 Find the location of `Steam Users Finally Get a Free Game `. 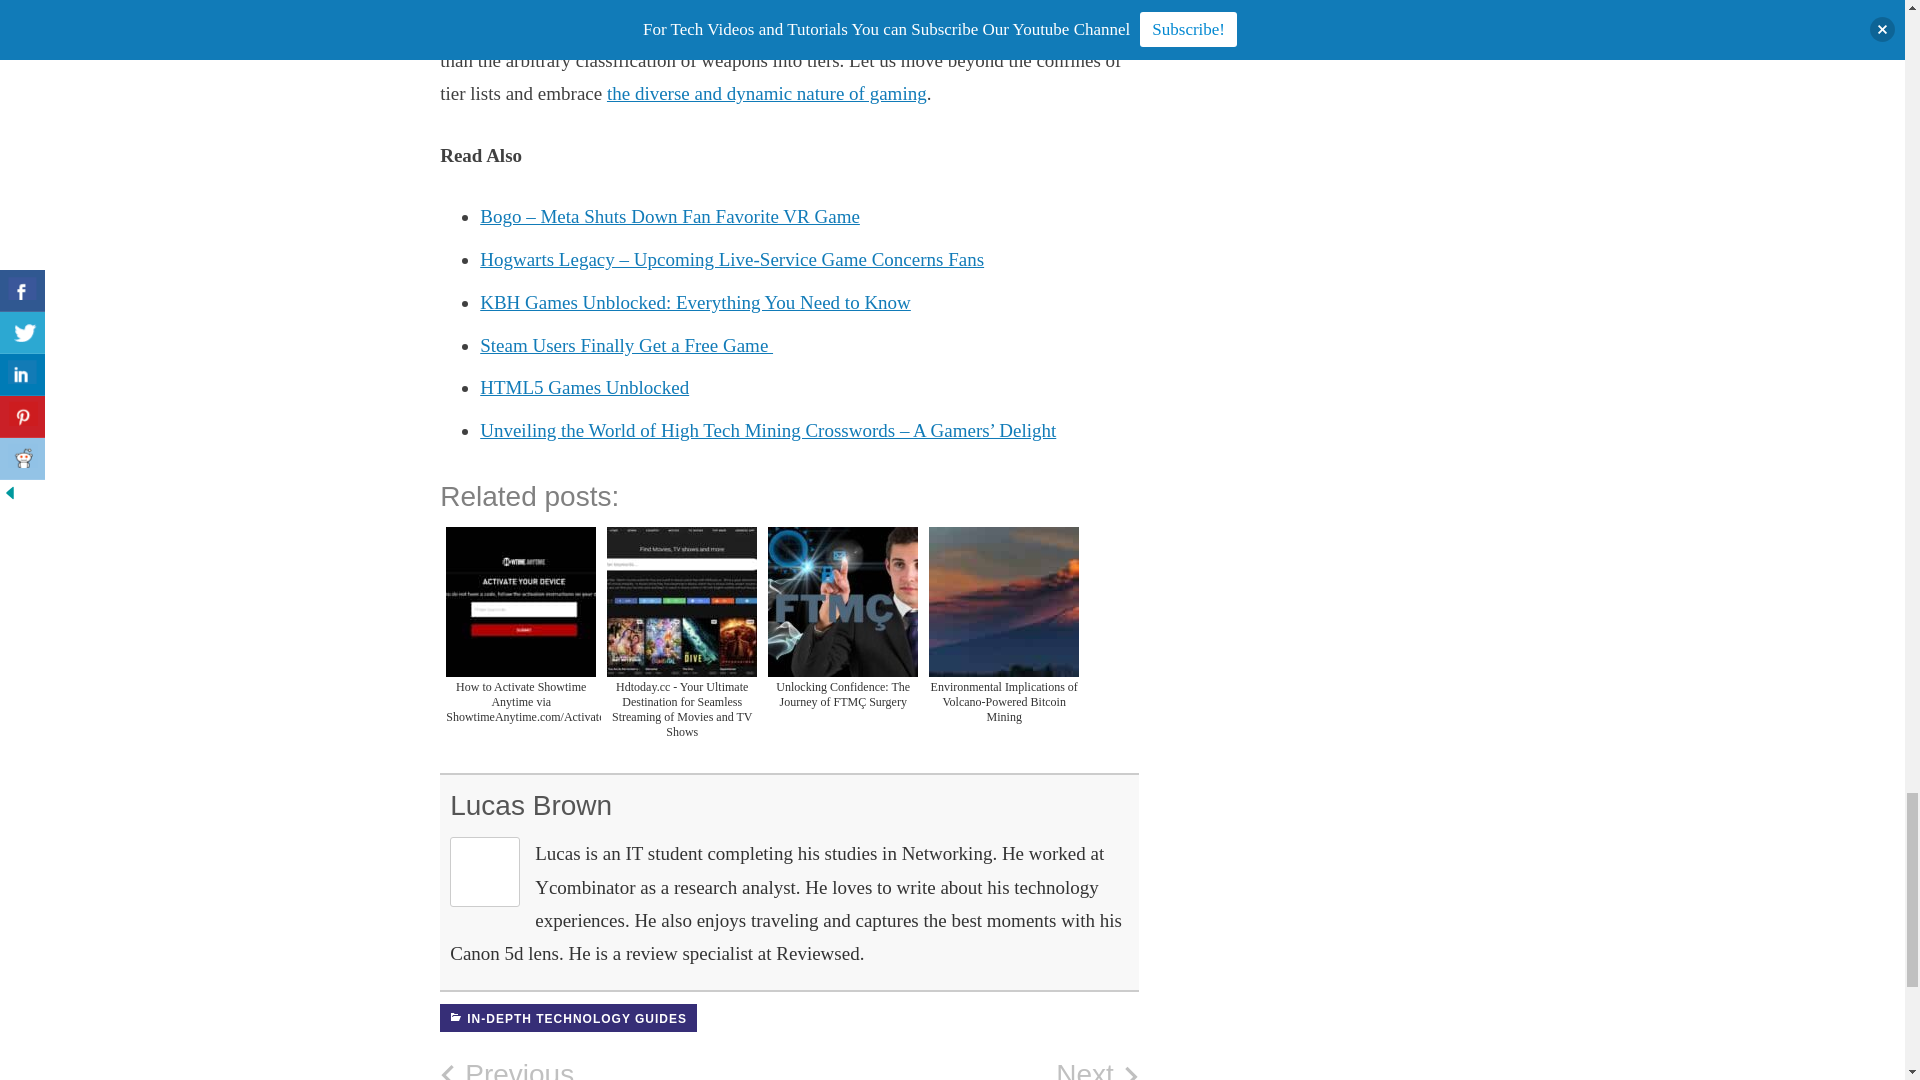

Steam Users Finally Get a Free Game  is located at coordinates (568, 1018).